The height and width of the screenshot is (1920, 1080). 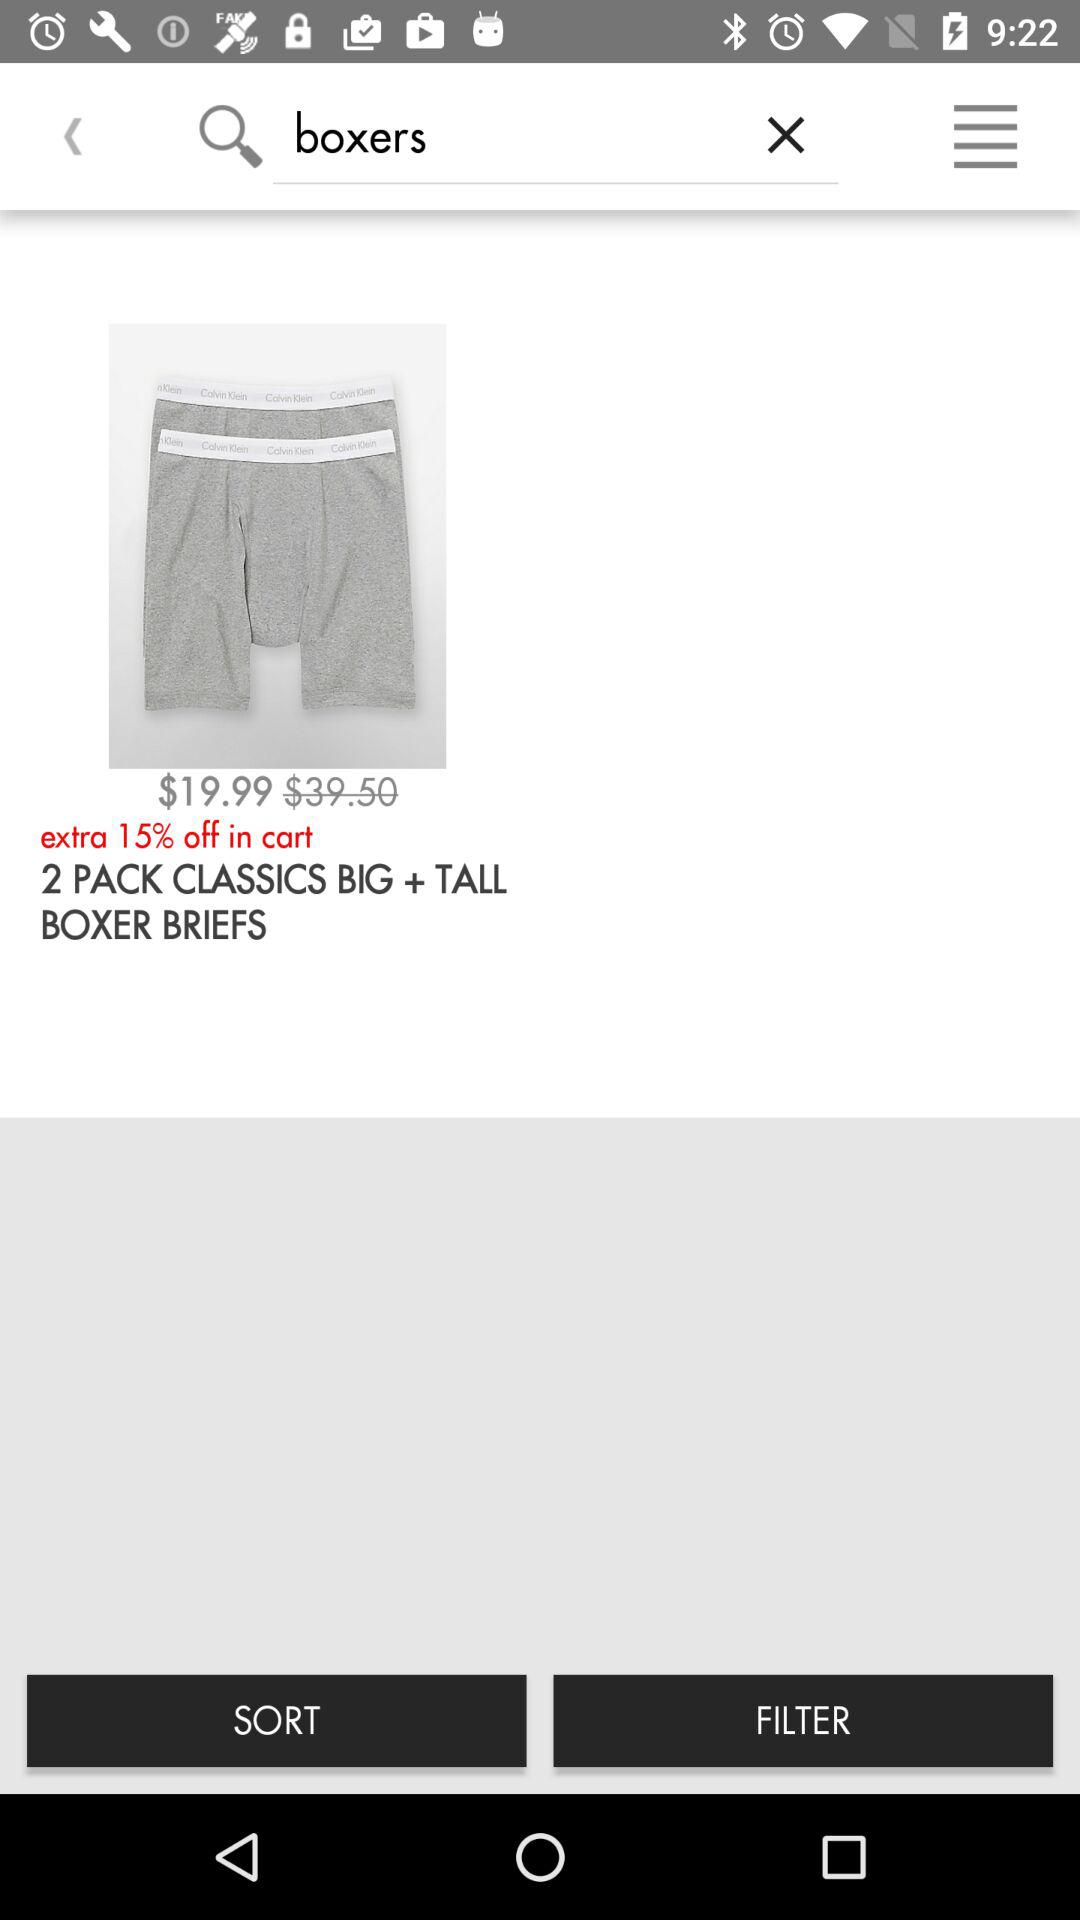 I want to click on launch the sort icon, so click(x=276, y=1720).